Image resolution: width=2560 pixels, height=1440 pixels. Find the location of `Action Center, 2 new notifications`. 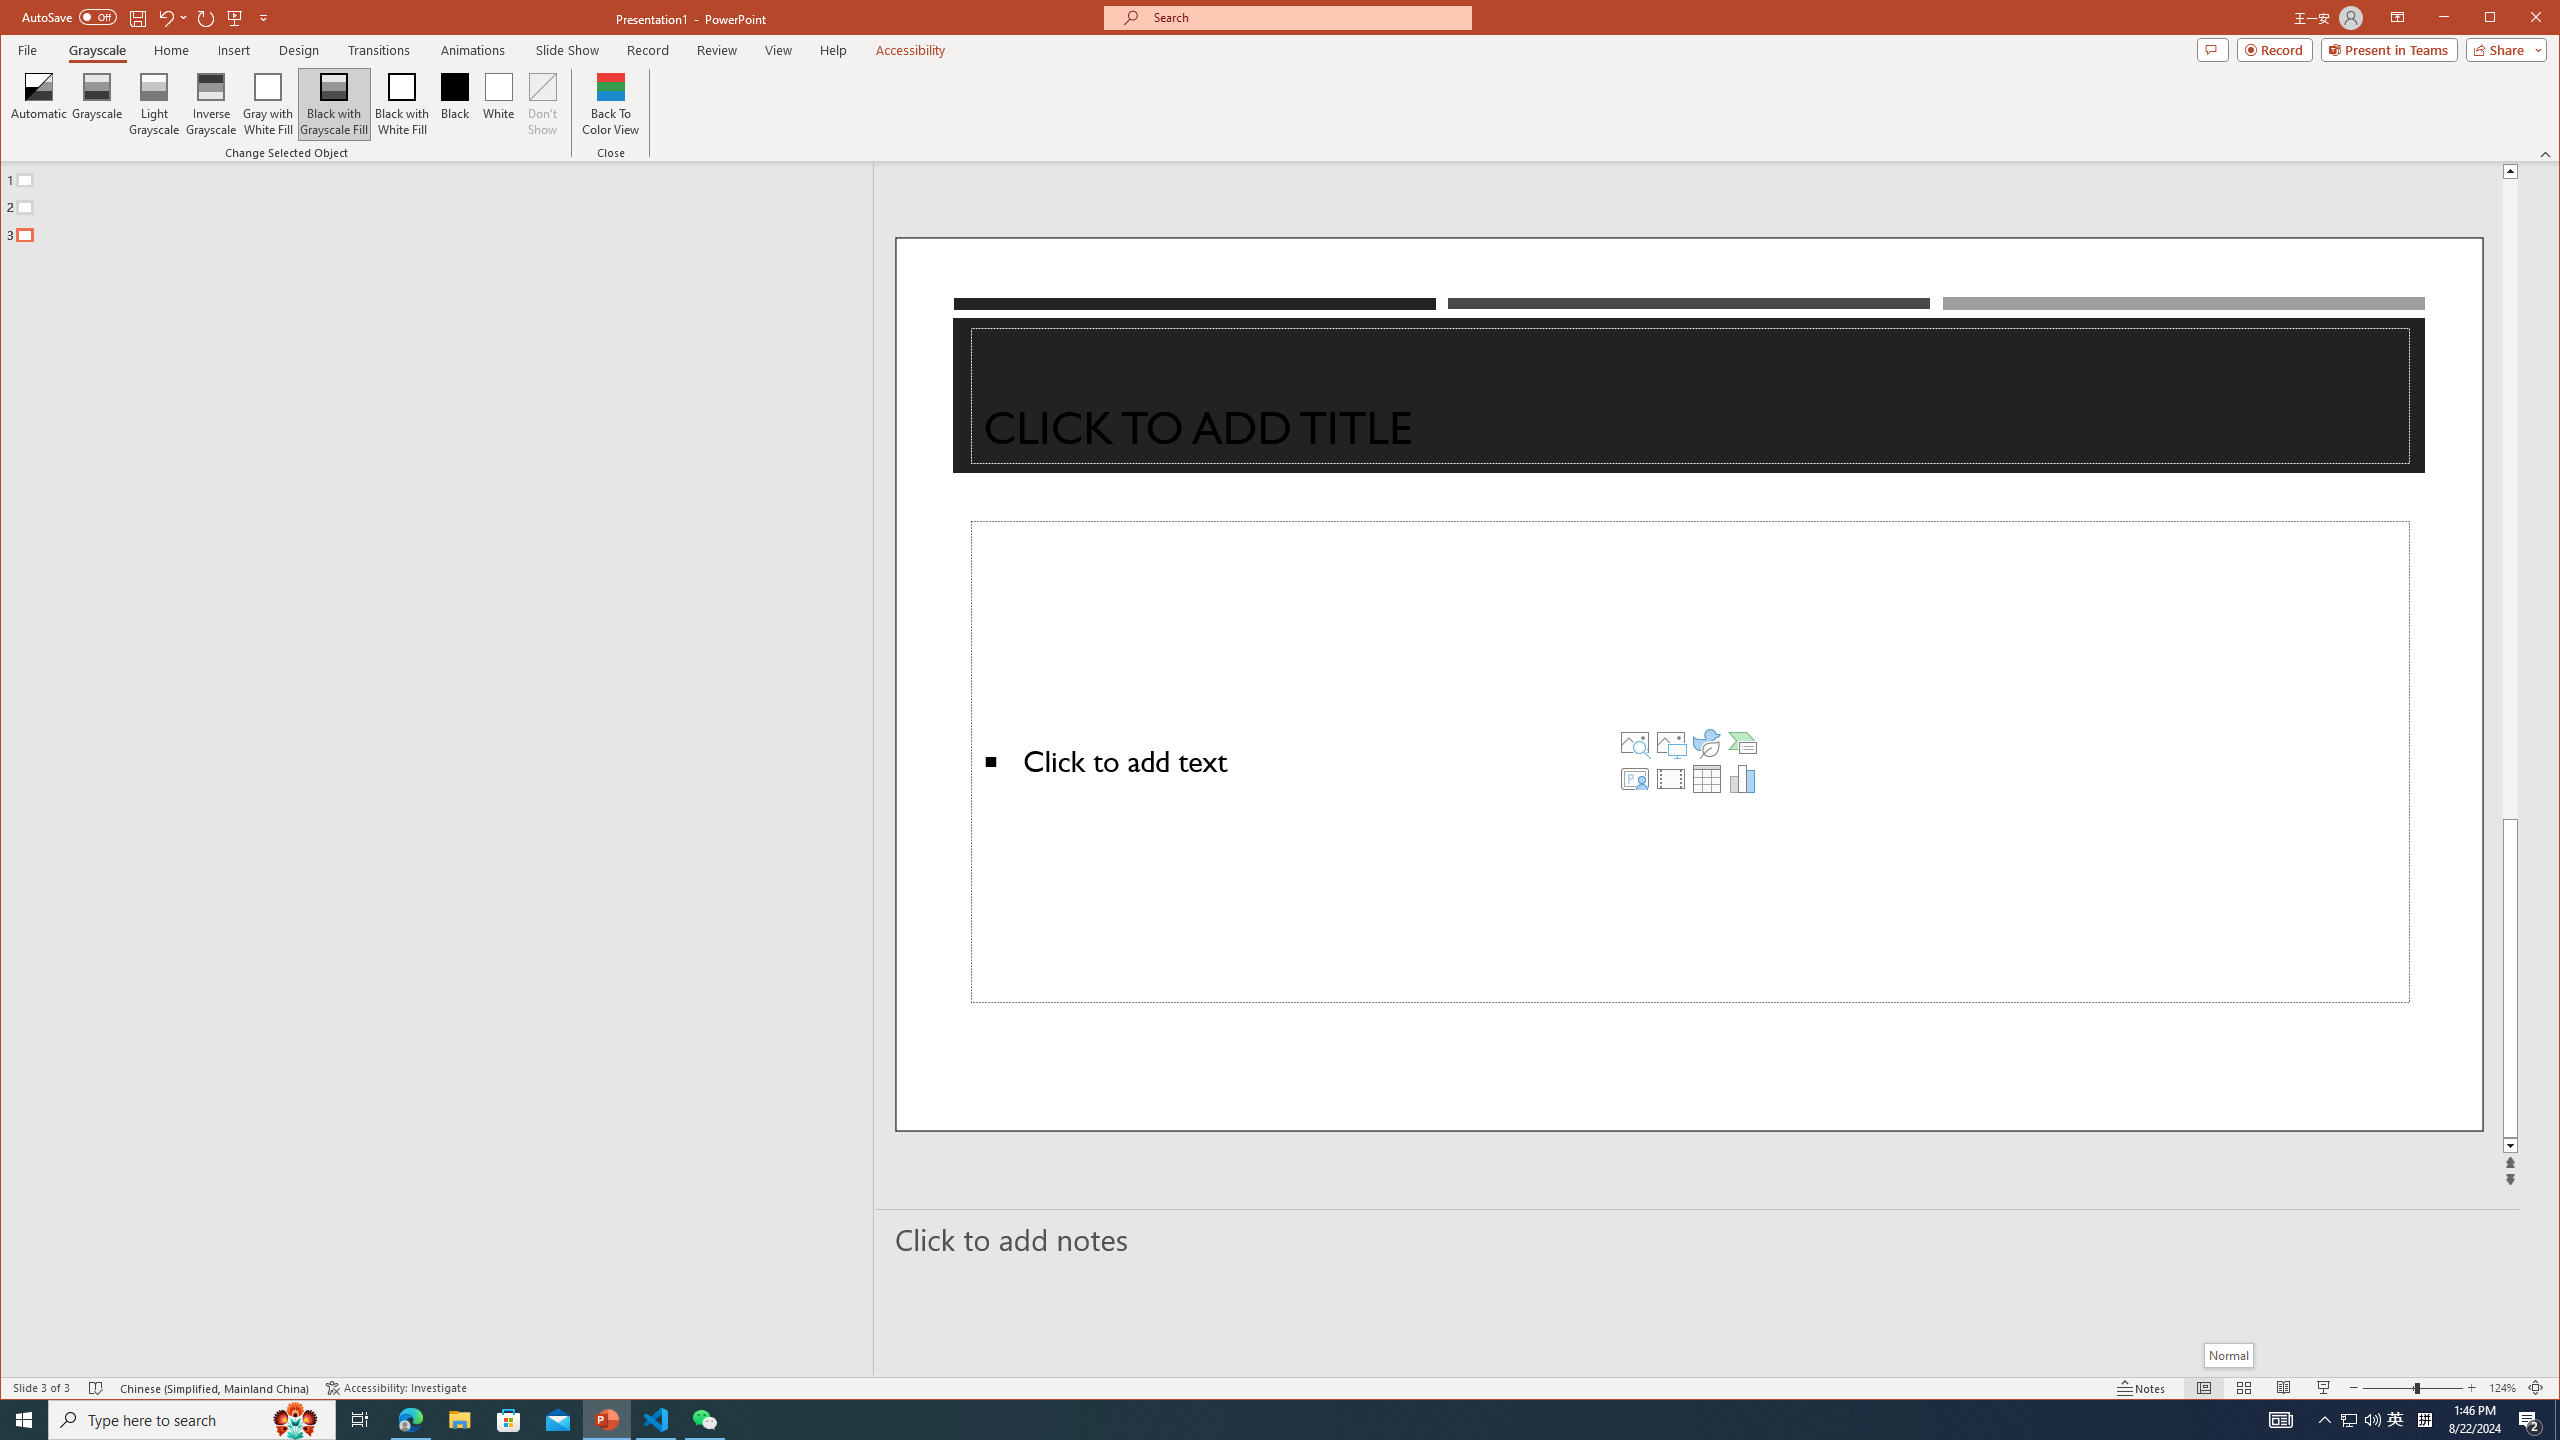

Action Center, 2 new notifications is located at coordinates (2530, 1420).